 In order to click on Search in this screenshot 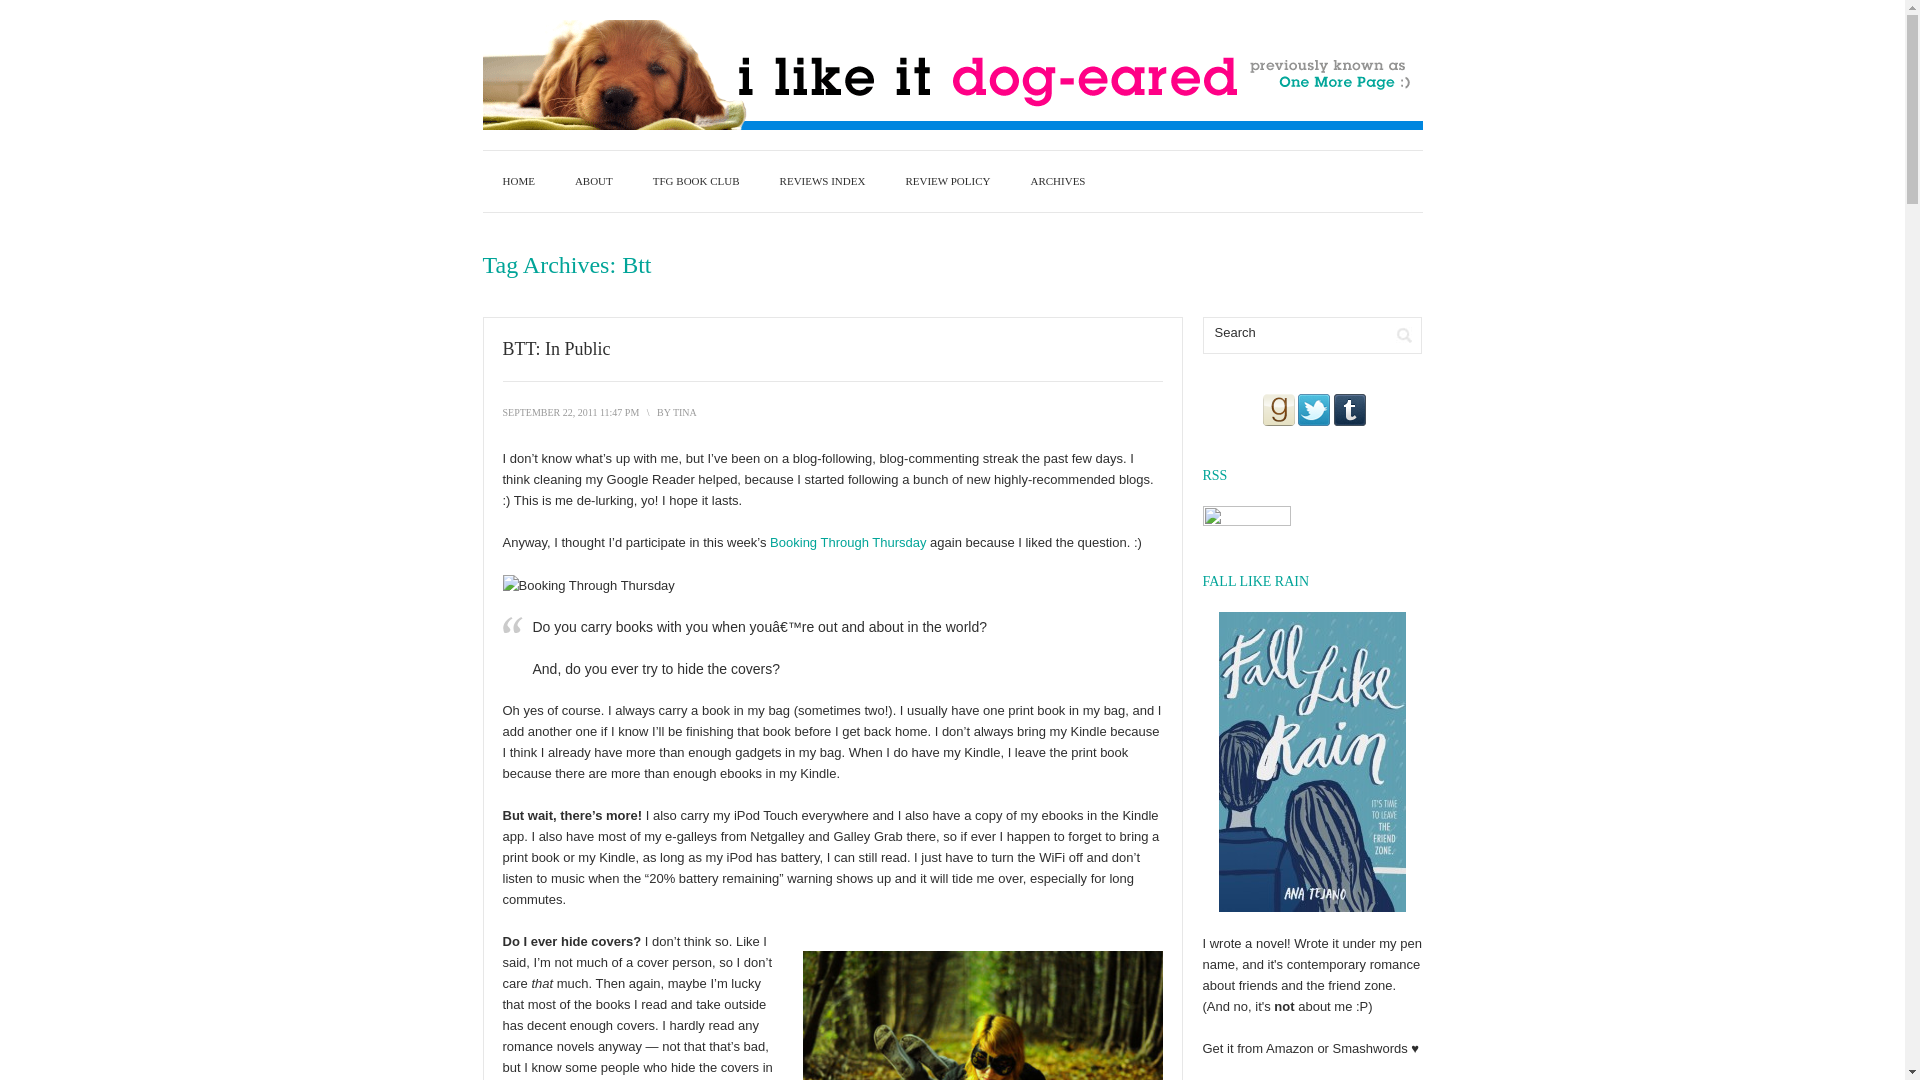, I will do `click(1404, 335)`.